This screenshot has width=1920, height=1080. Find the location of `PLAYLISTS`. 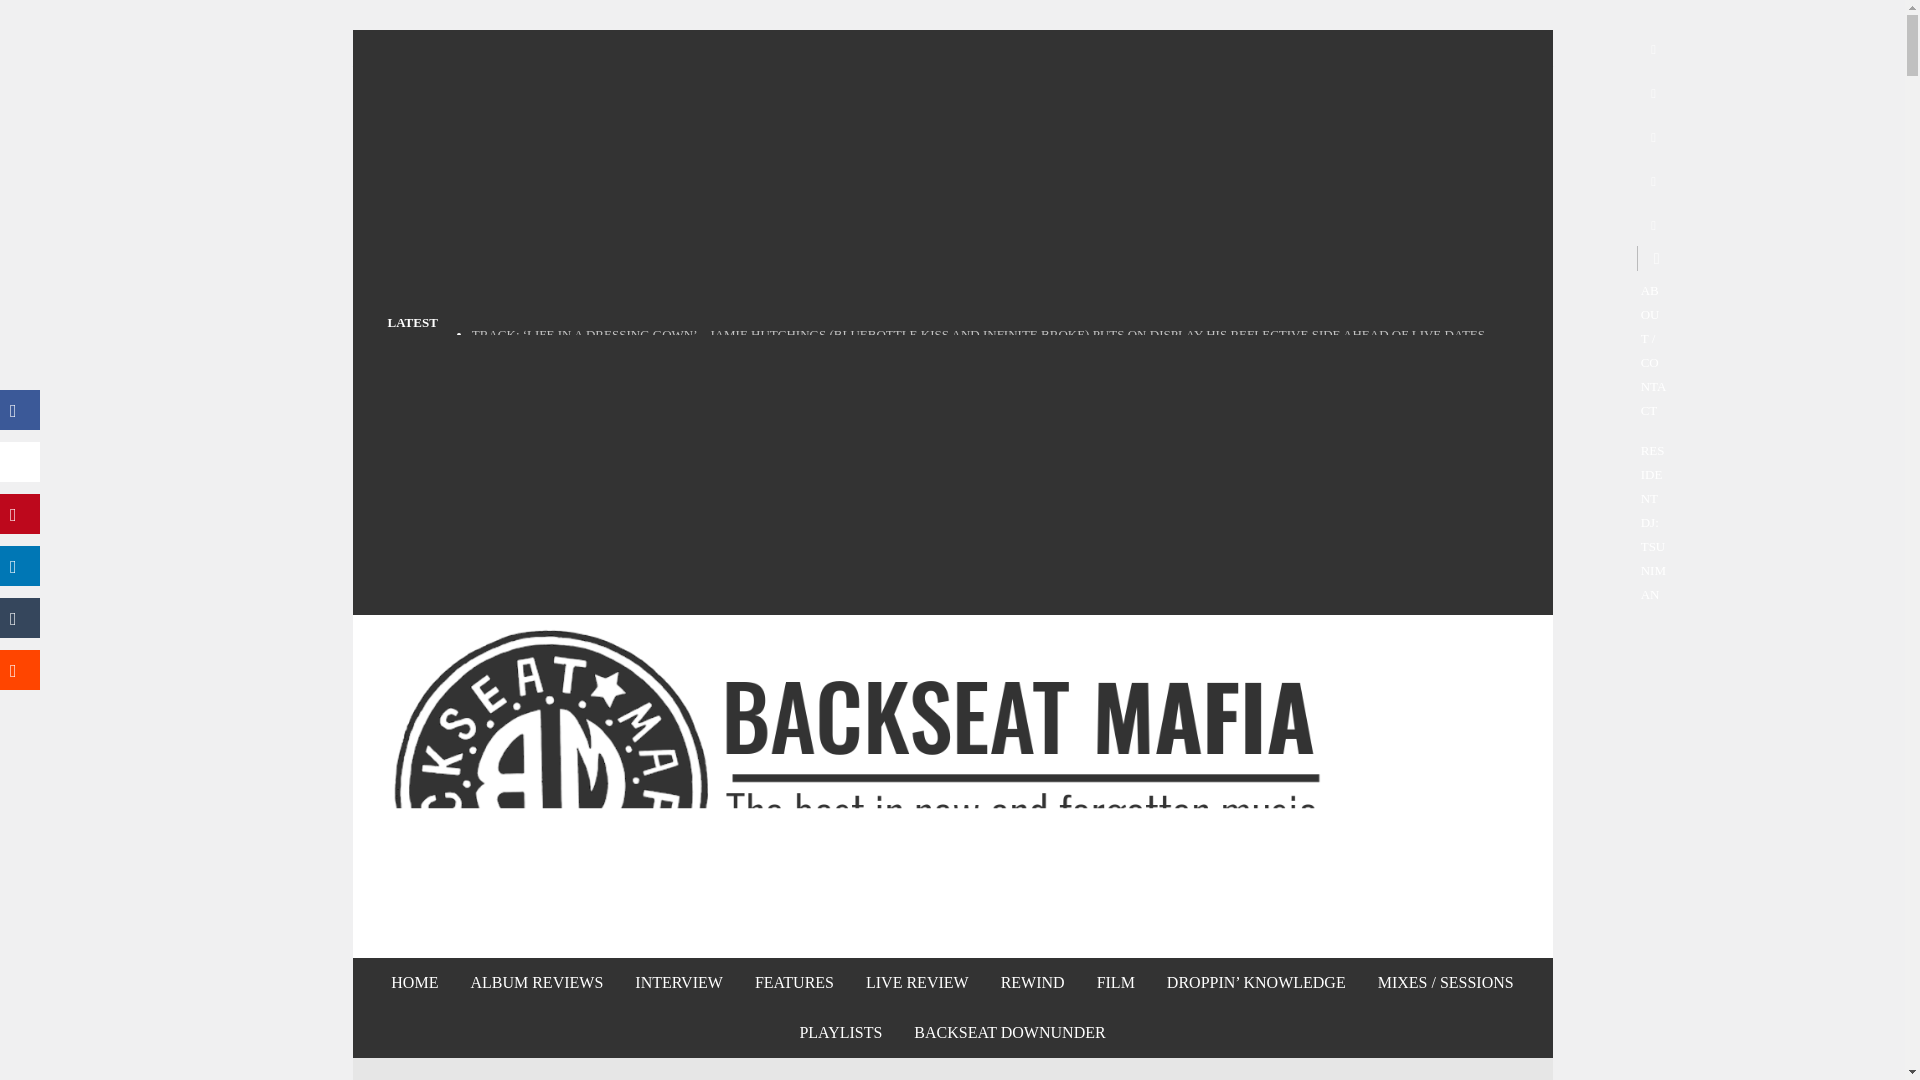

PLAYLISTS is located at coordinates (840, 1032).